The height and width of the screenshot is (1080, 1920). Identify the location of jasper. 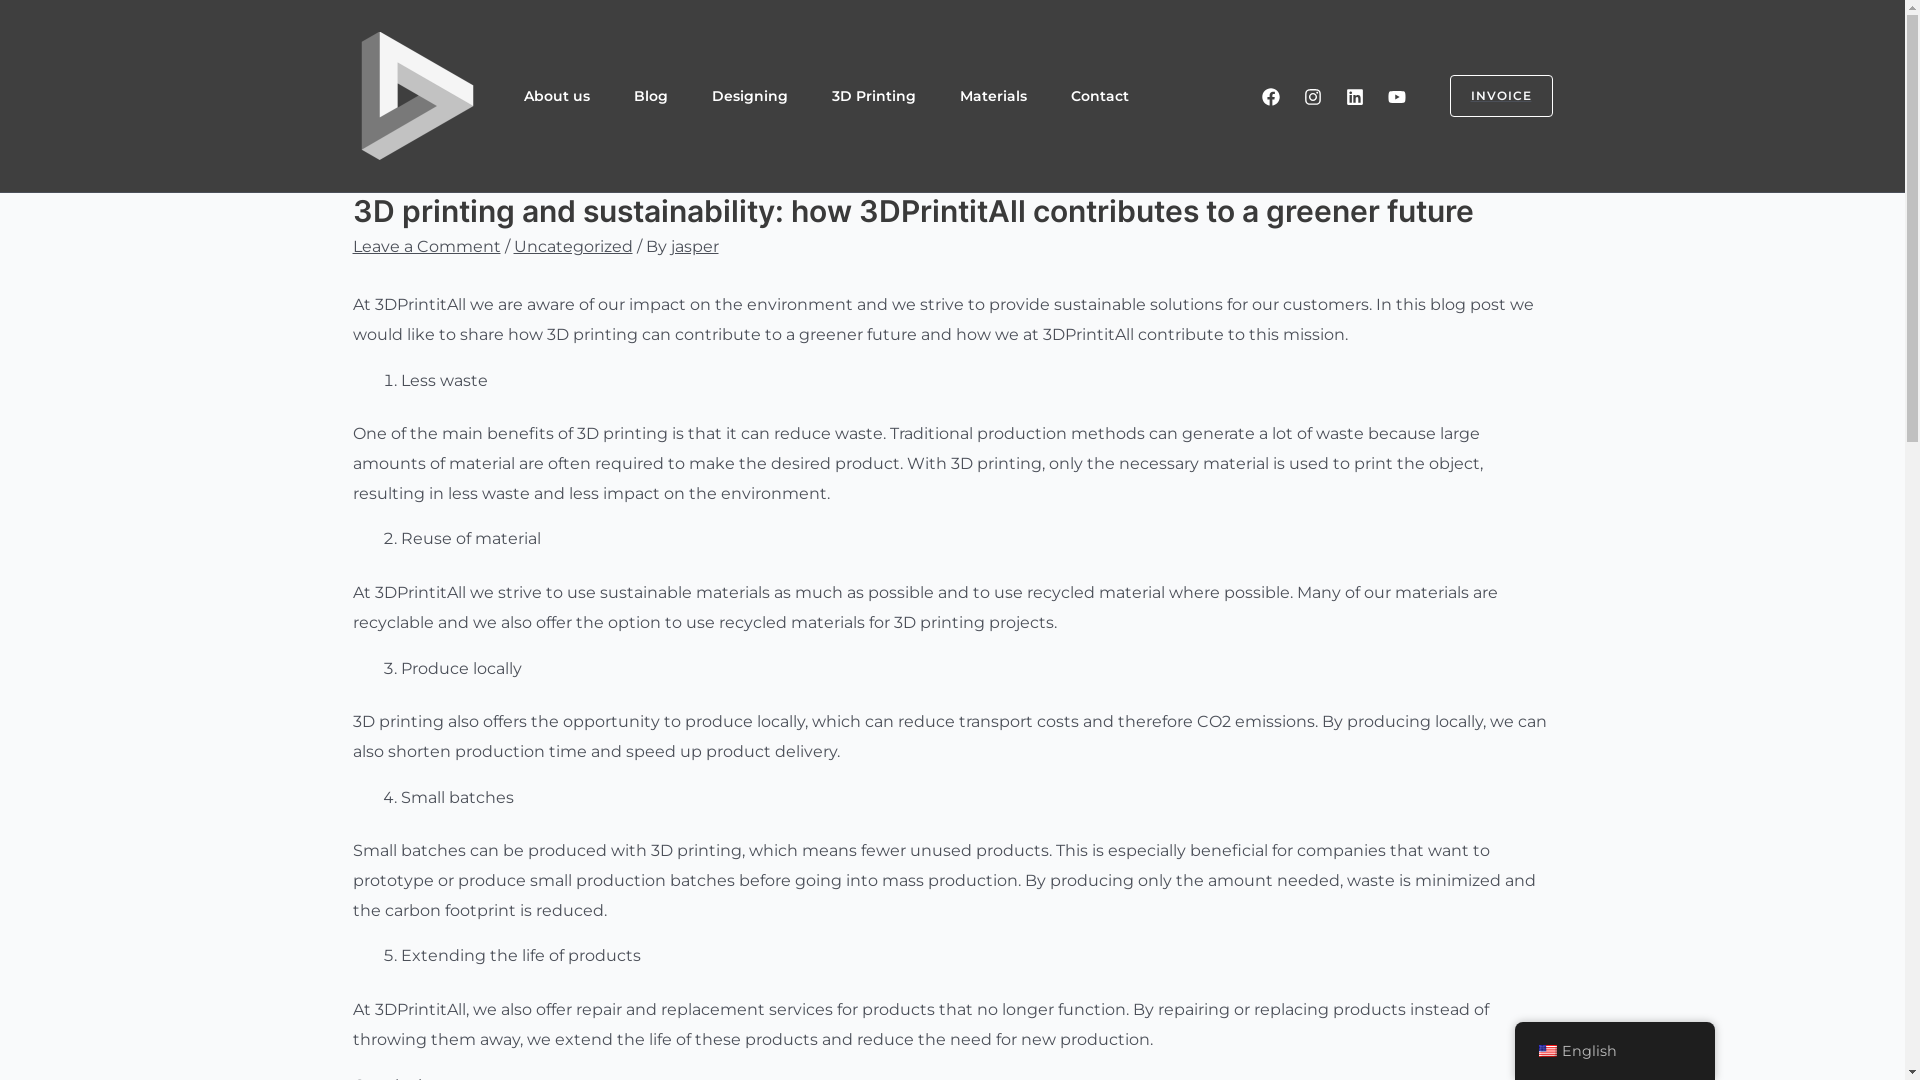
(694, 246).